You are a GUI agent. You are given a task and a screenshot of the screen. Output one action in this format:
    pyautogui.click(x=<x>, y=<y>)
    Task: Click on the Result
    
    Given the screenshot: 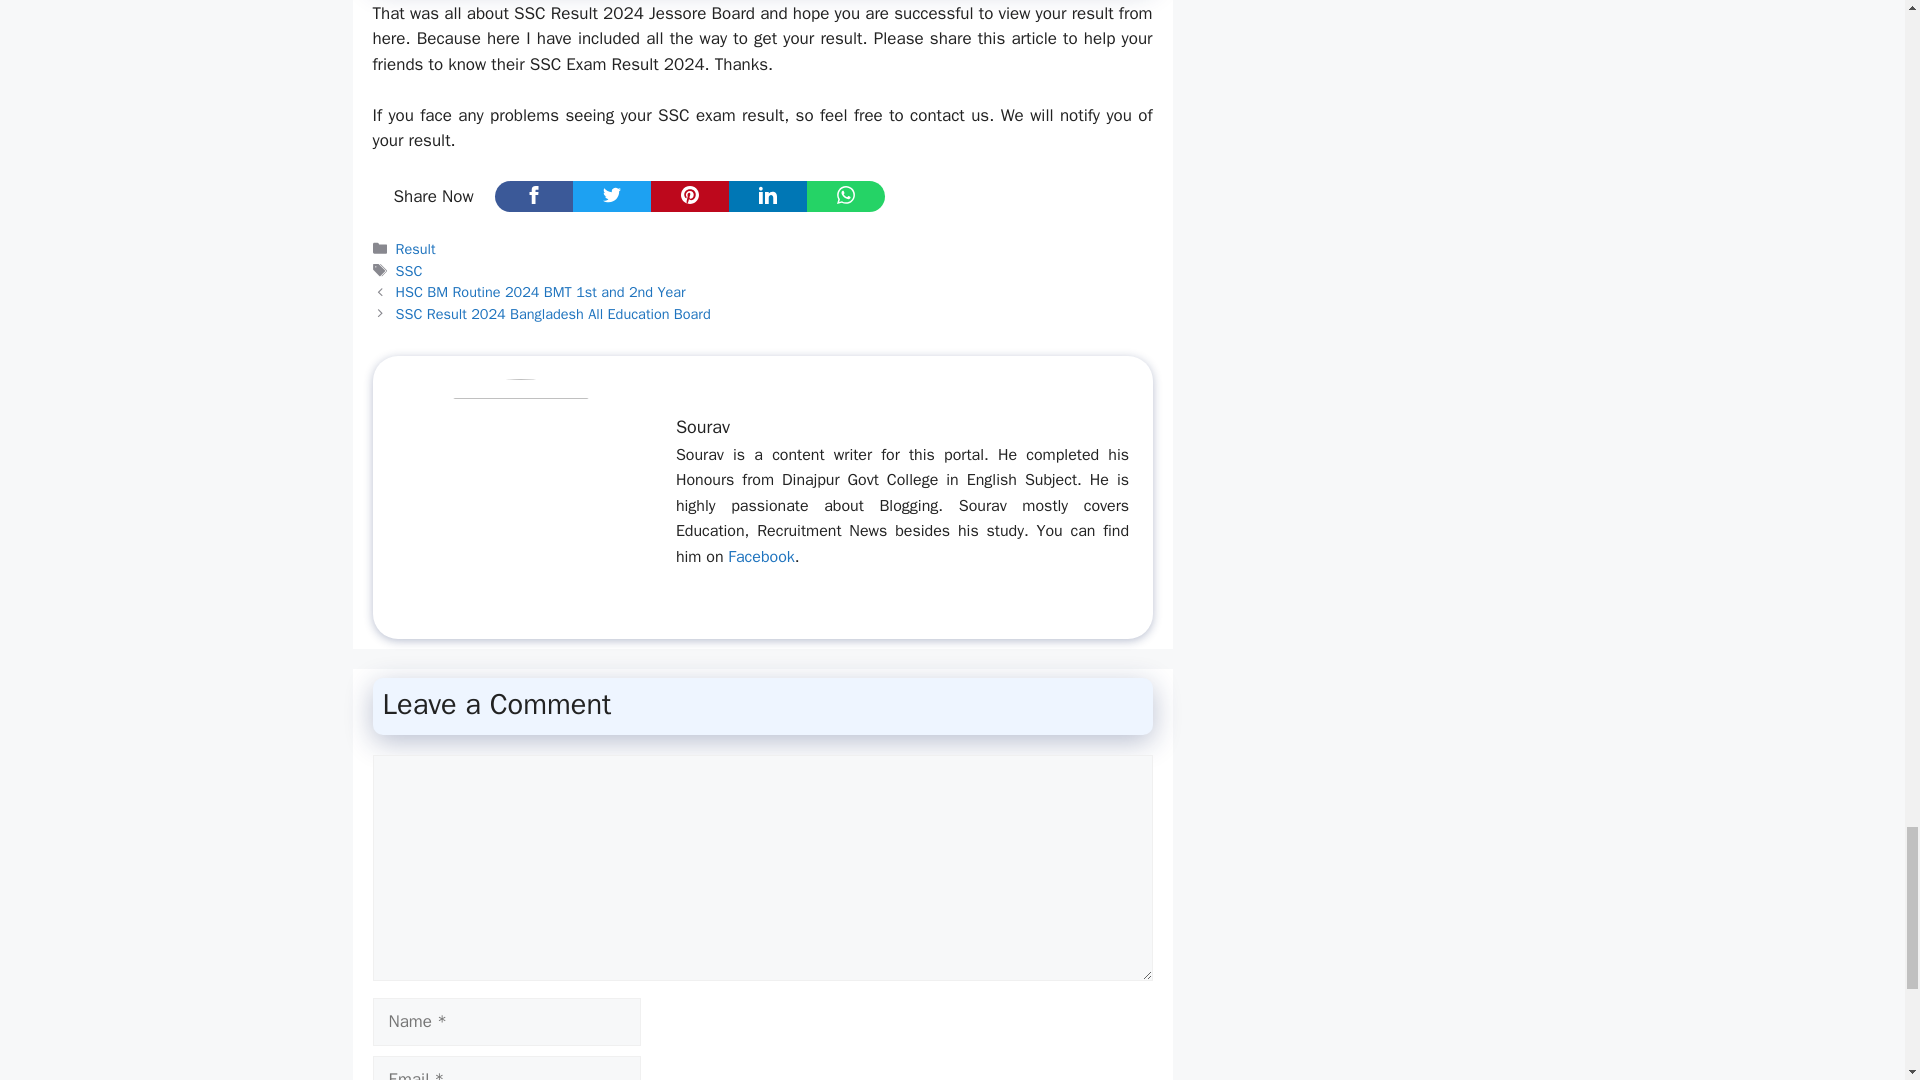 What is the action you would take?
    pyautogui.click(x=415, y=248)
    